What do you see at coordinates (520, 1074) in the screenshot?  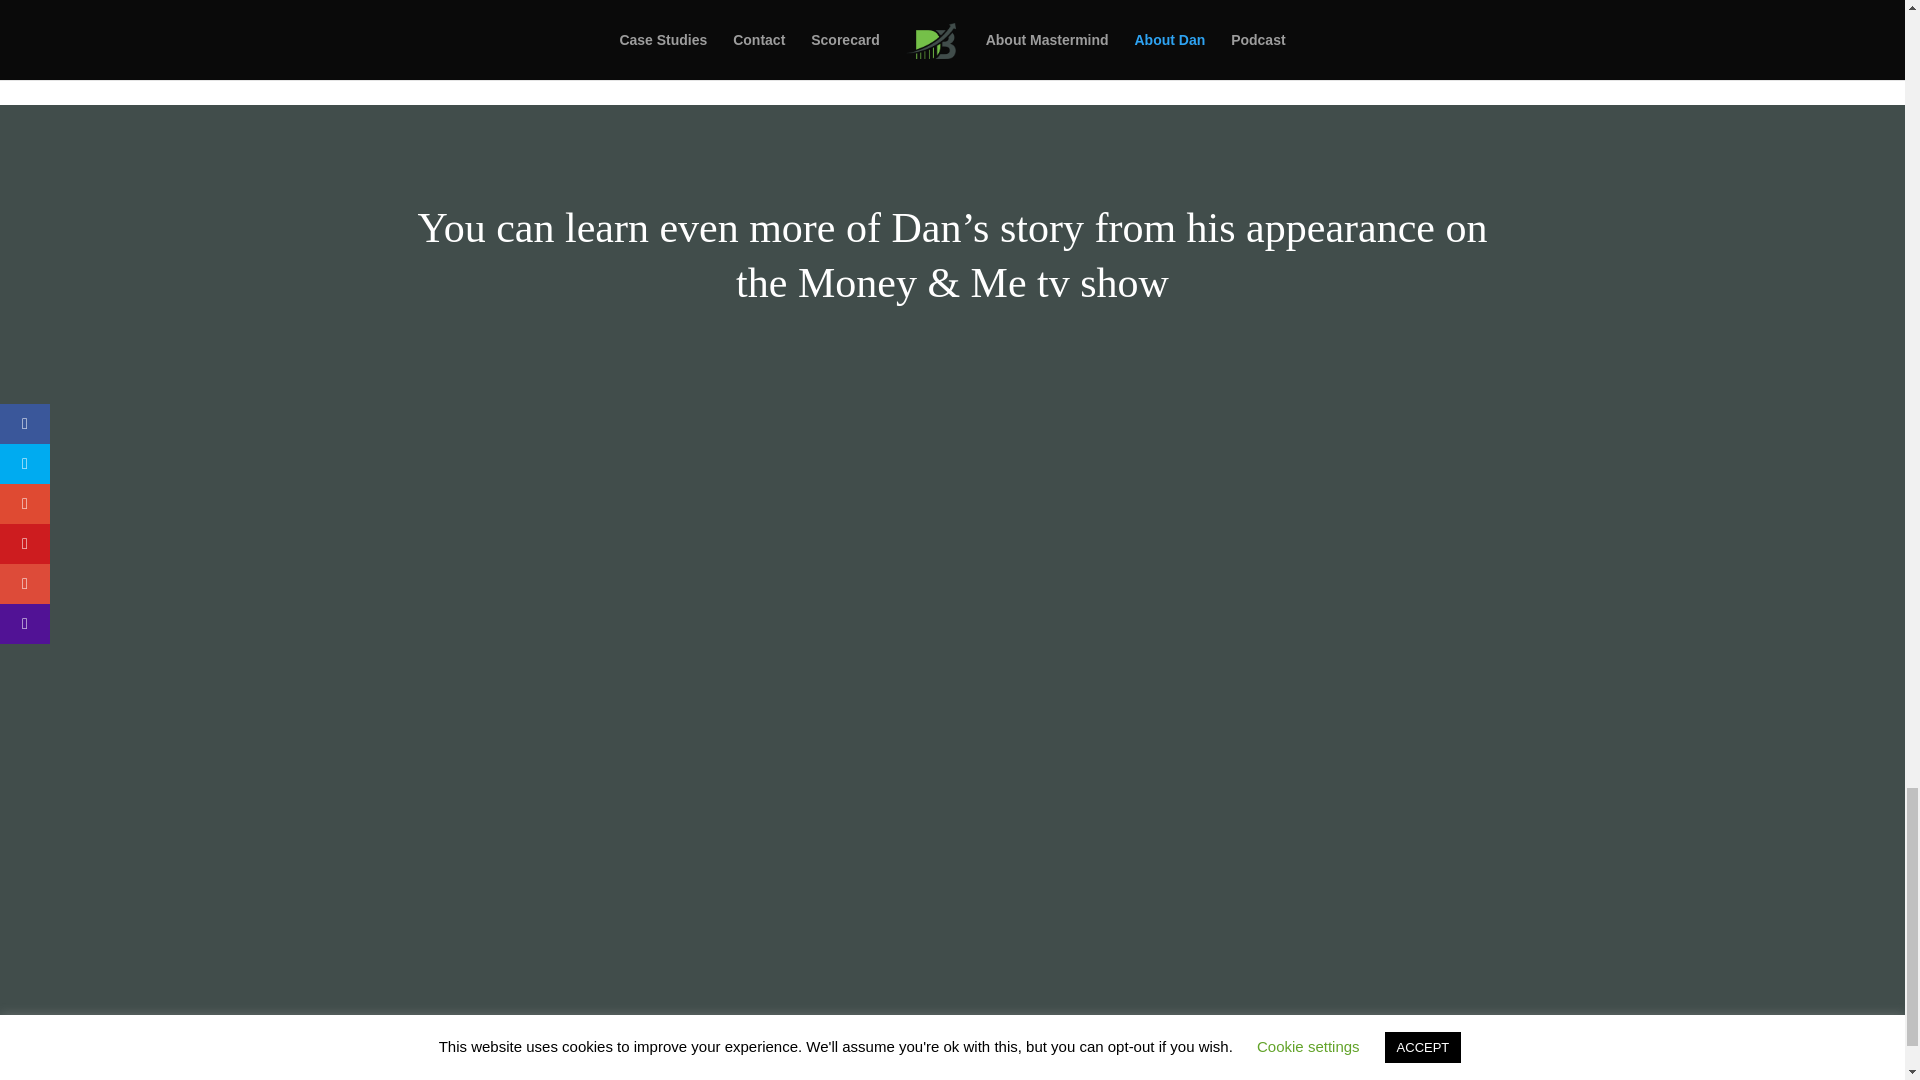 I see `Case Studies` at bounding box center [520, 1074].